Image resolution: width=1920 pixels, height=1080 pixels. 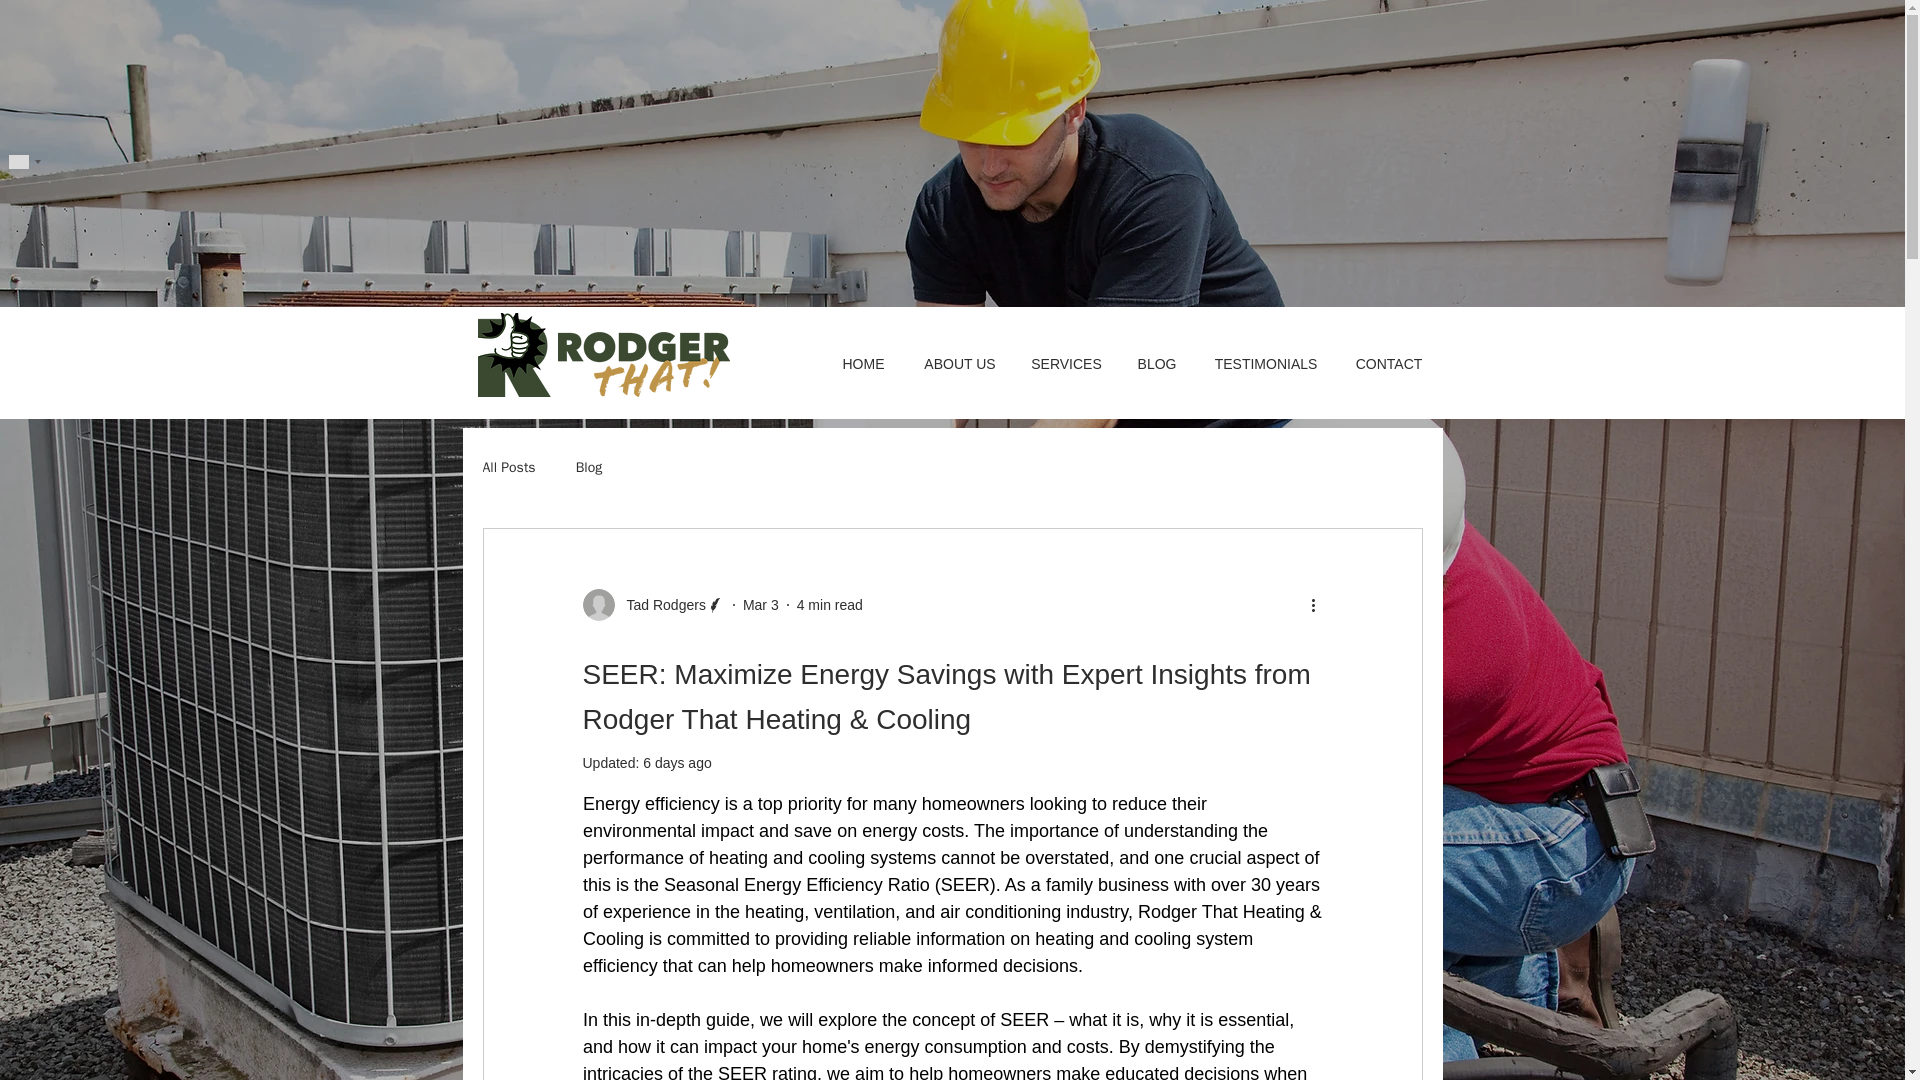 I want to click on SERVICES, so click(x=1066, y=364).